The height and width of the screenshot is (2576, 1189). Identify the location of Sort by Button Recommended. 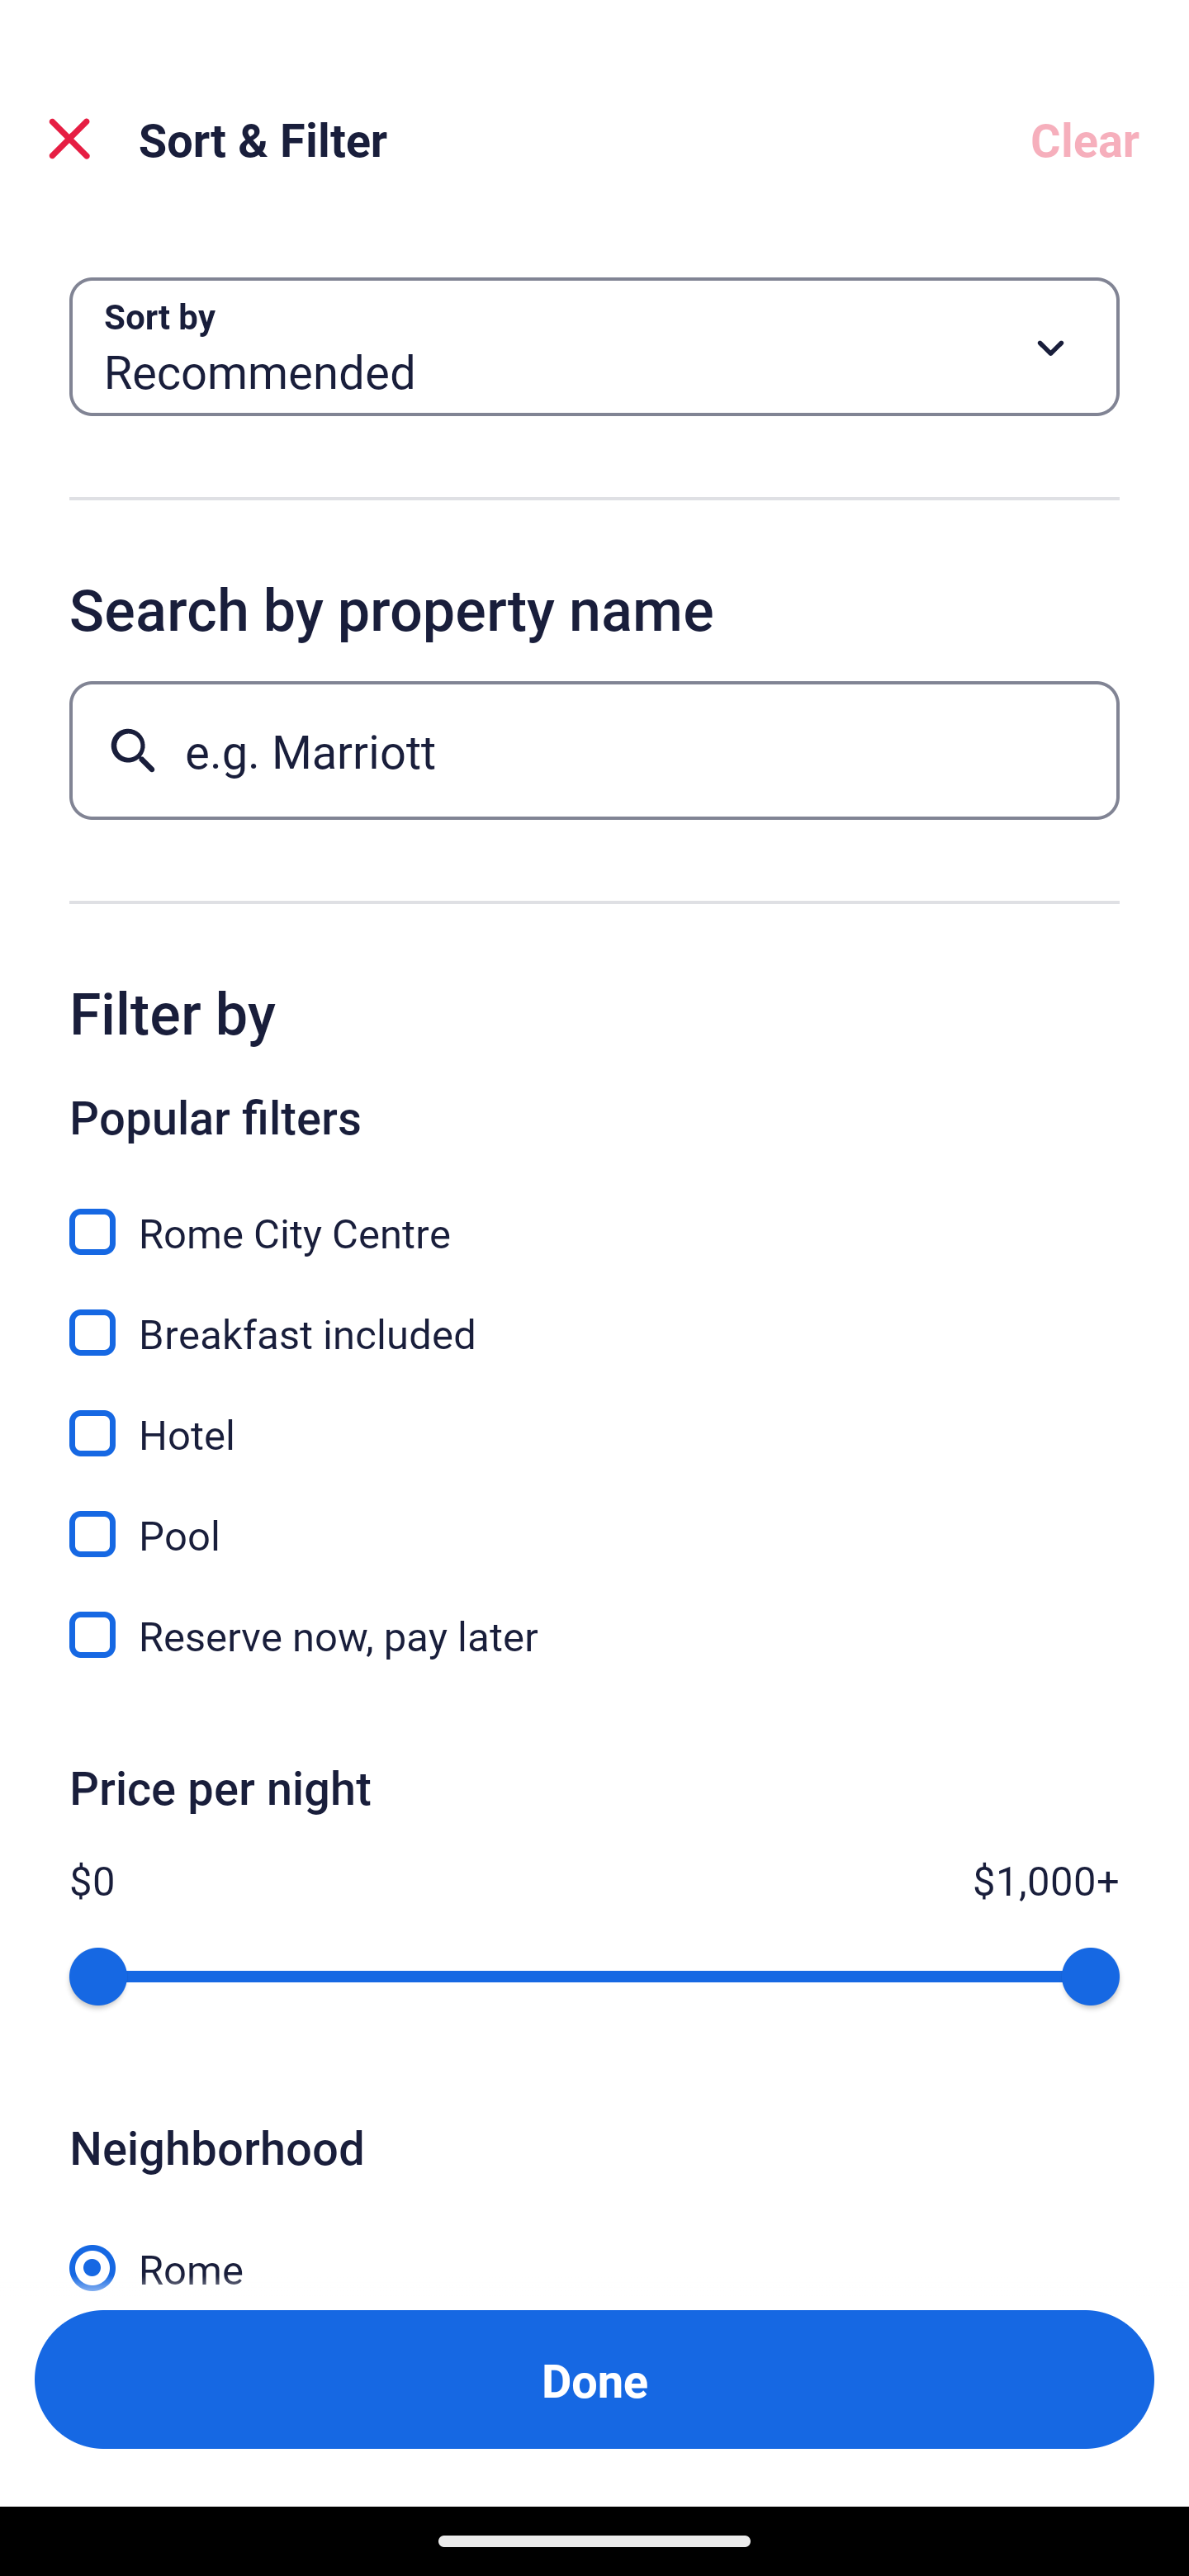
(594, 347).